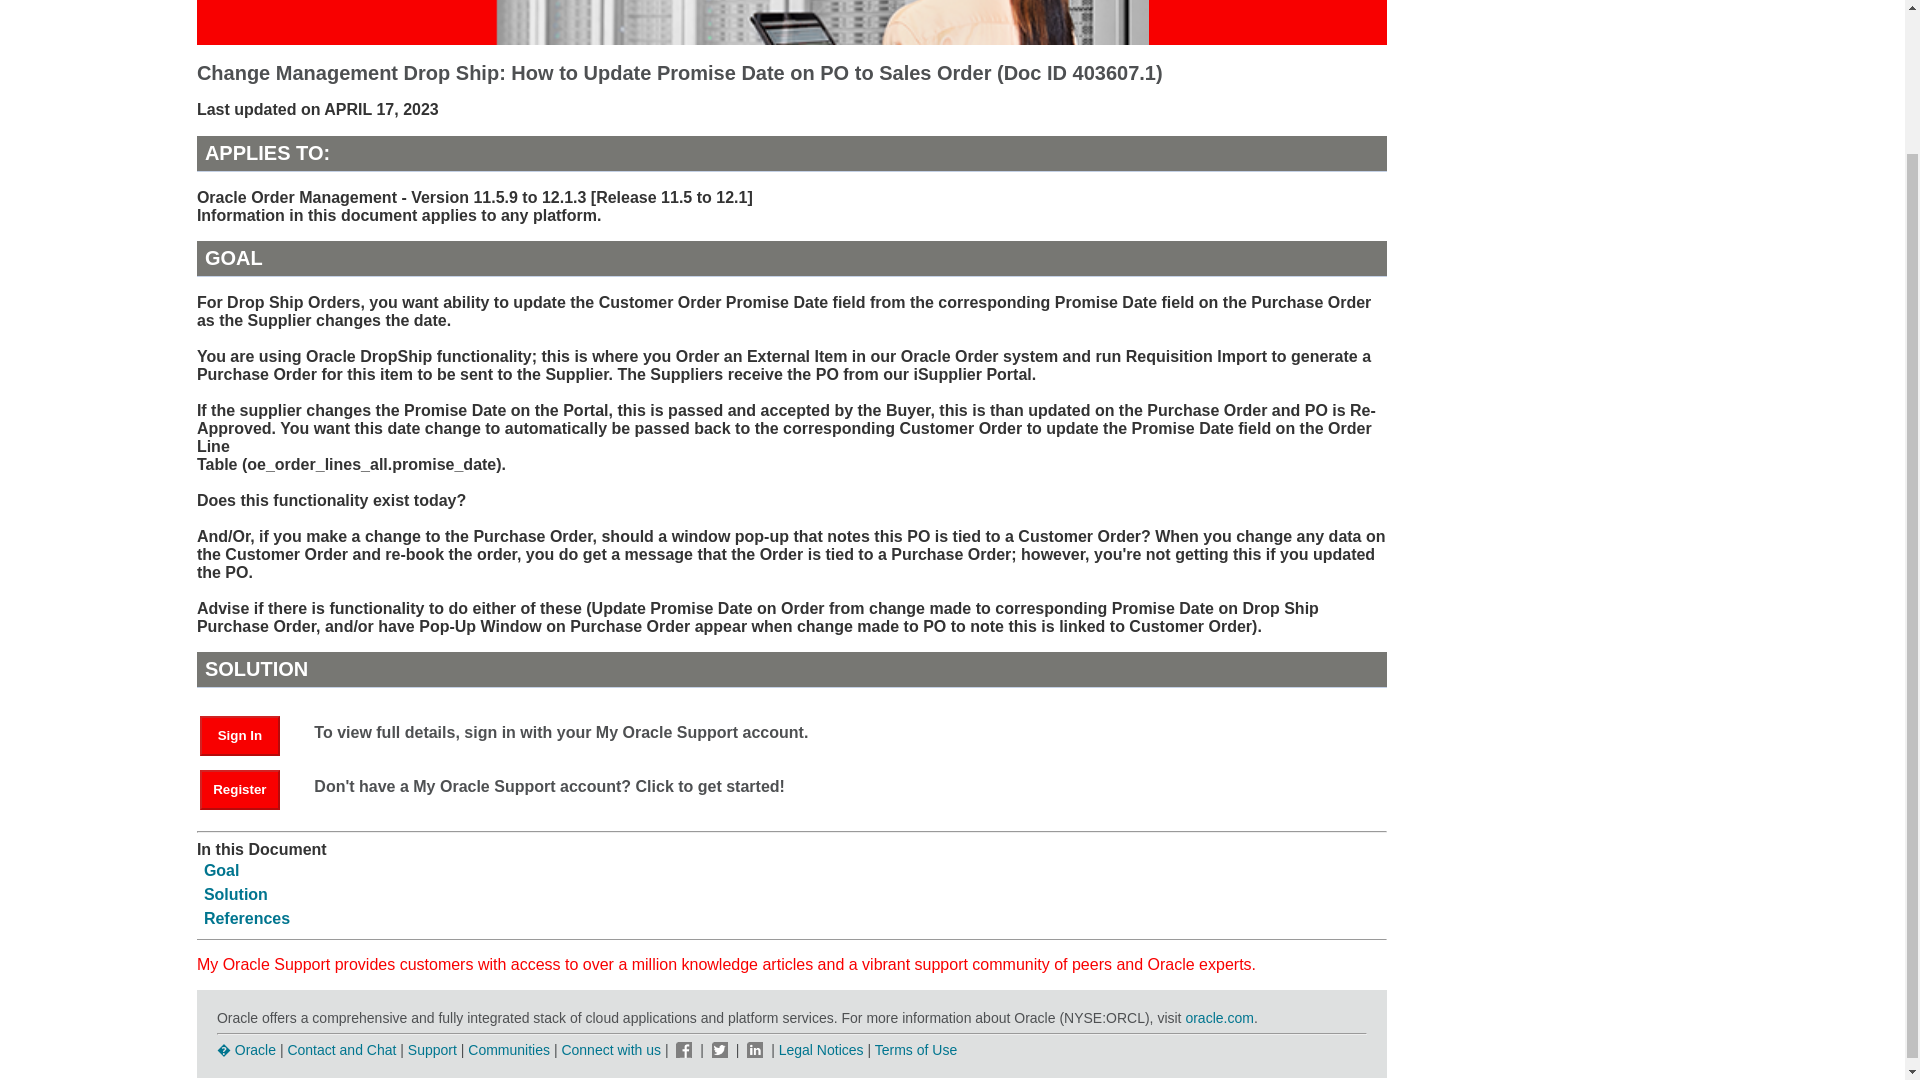 The image size is (1920, 1080). Describe the element at coordinates (432, 1050) in the screenshot. I see `Support` at that location.